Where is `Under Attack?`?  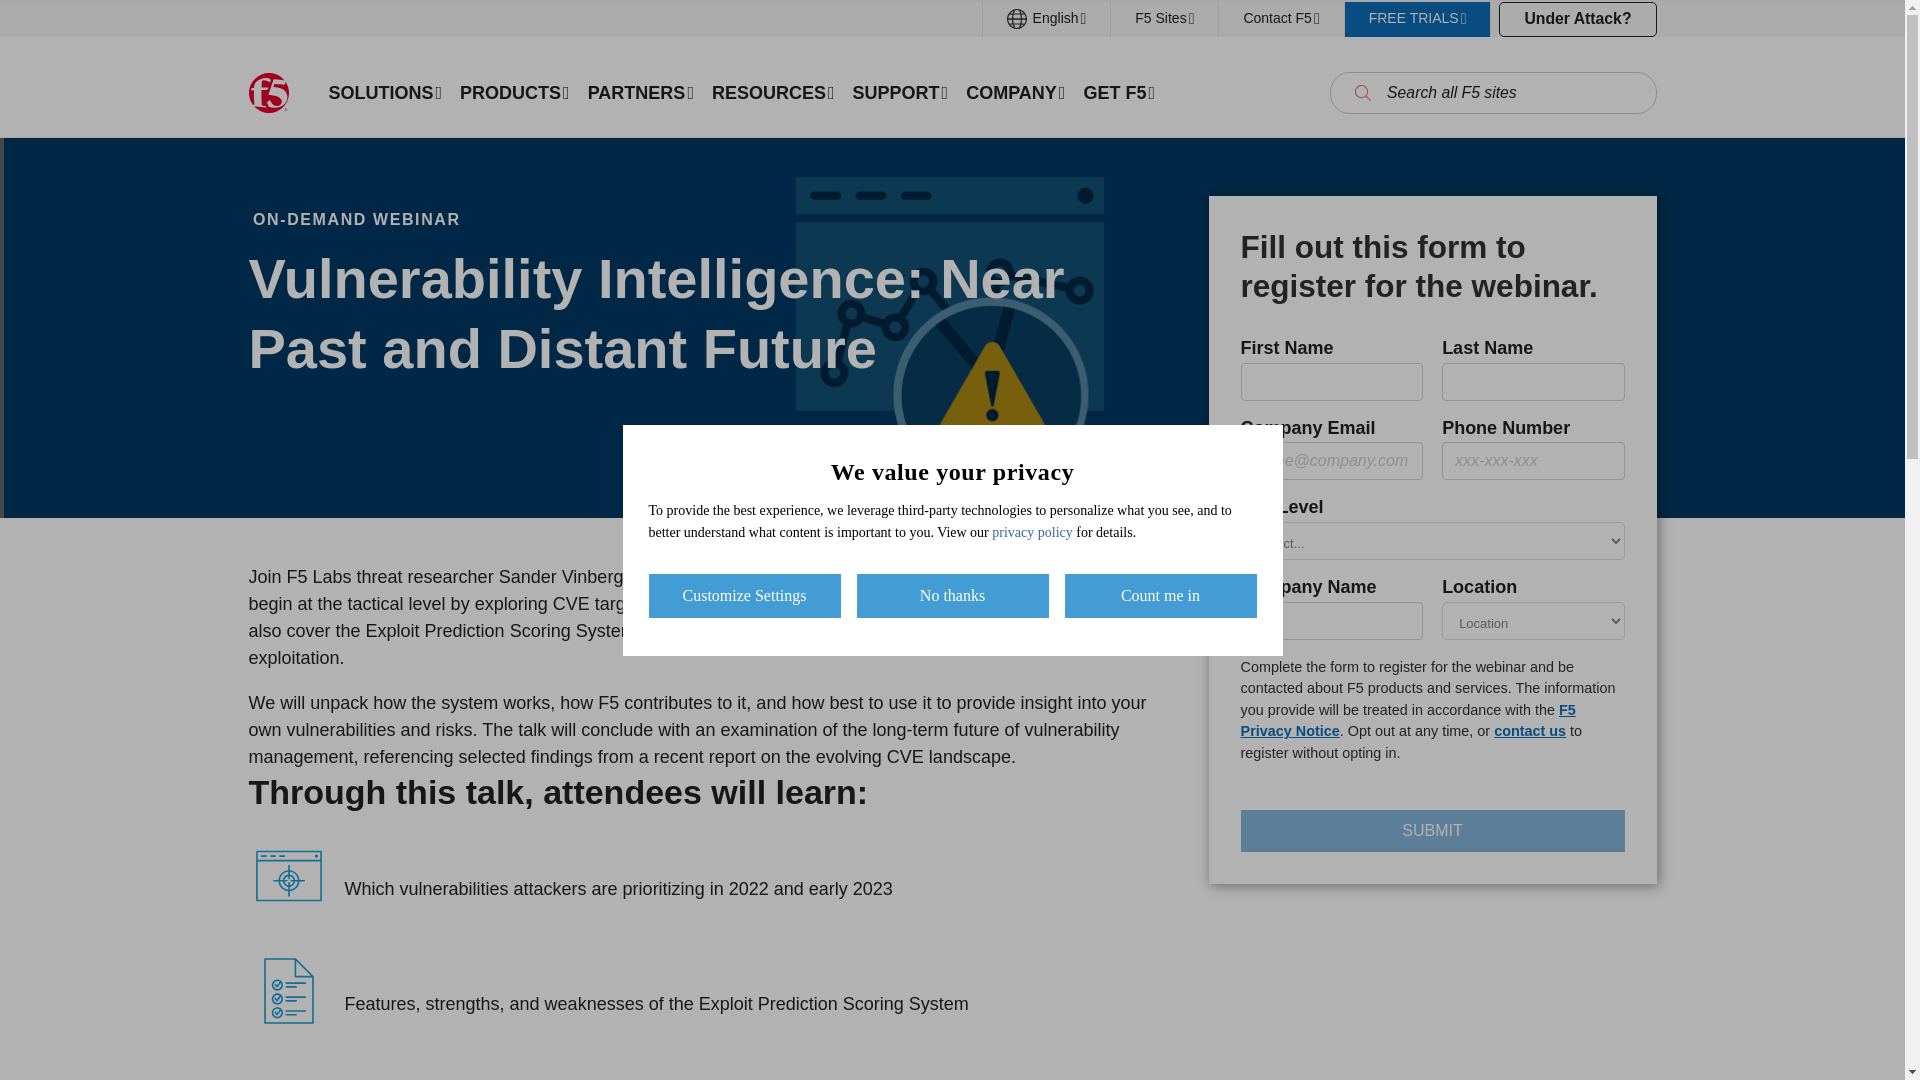 Under Attack? is located at coordinates (1577, 19).